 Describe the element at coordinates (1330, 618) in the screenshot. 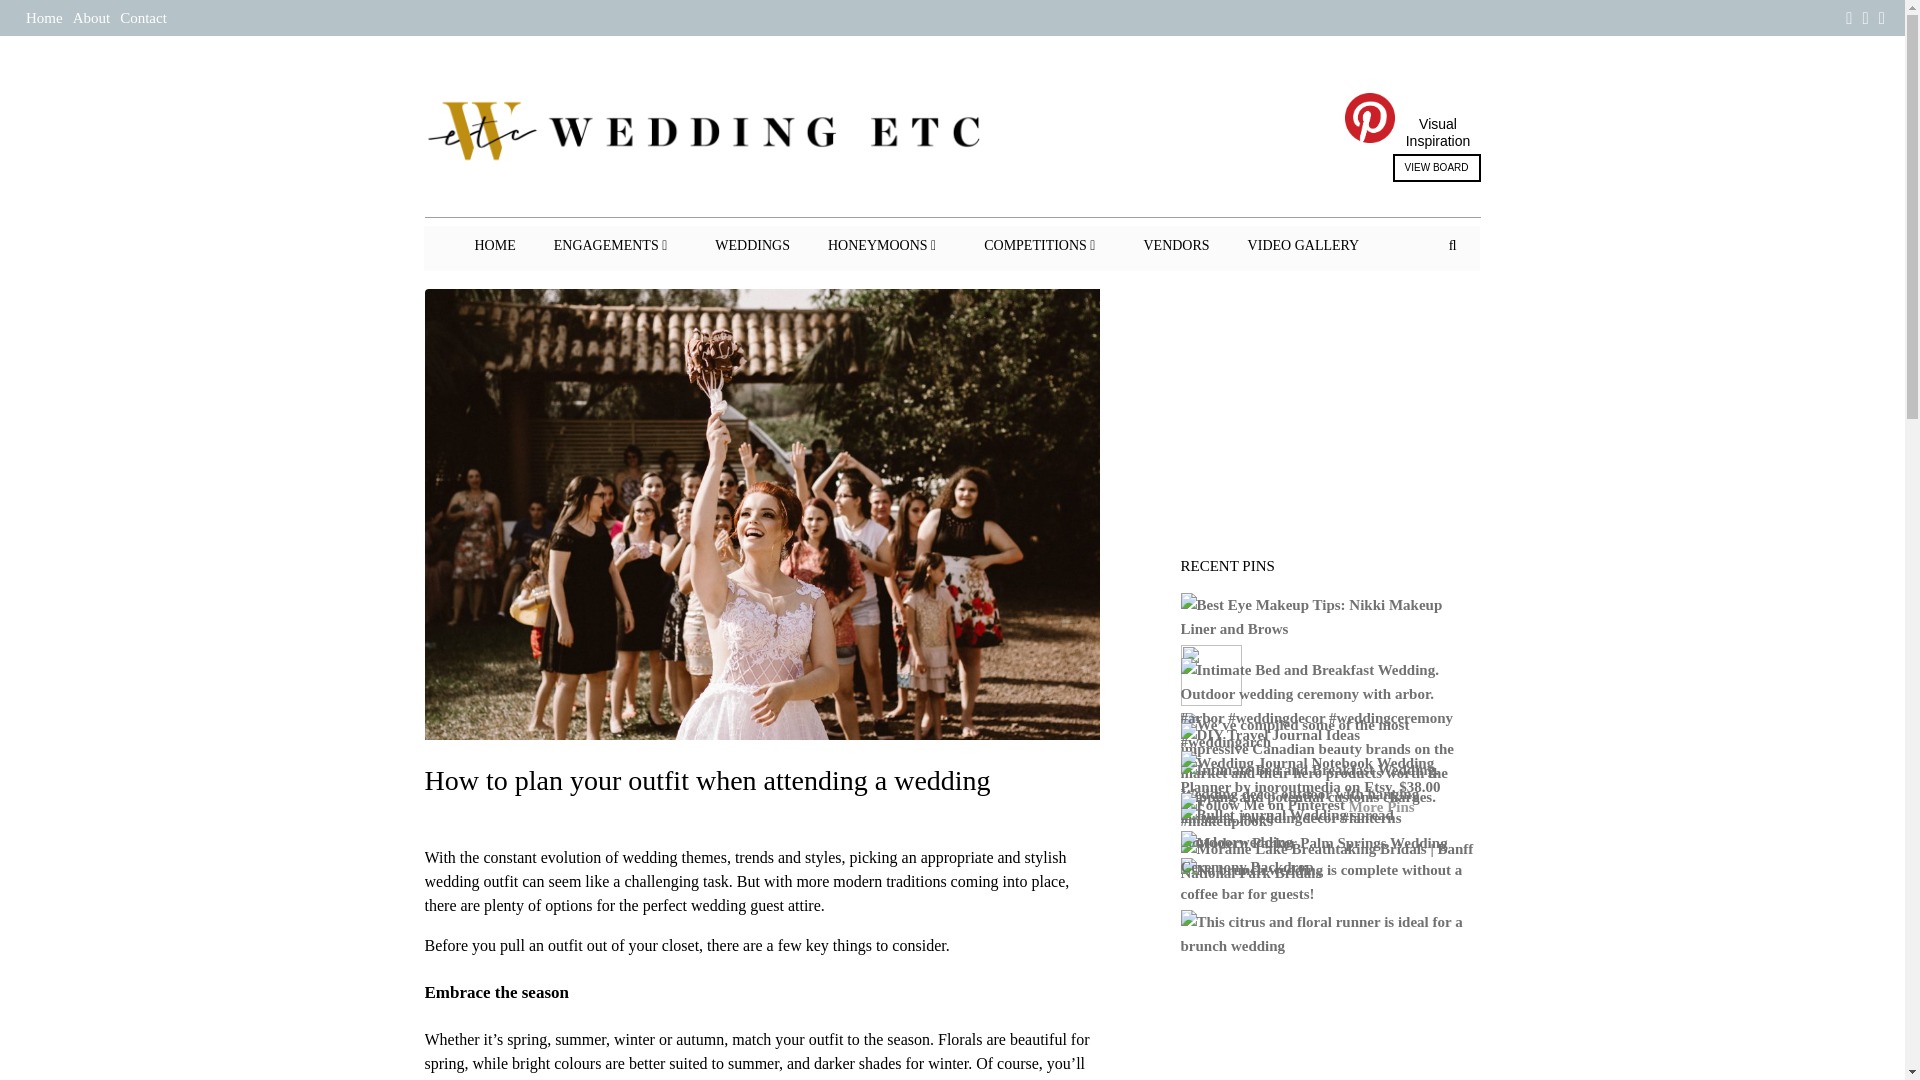

I see `Best Eye Makeup Tips: Nikki Makeup Liner and Brows` at that location.